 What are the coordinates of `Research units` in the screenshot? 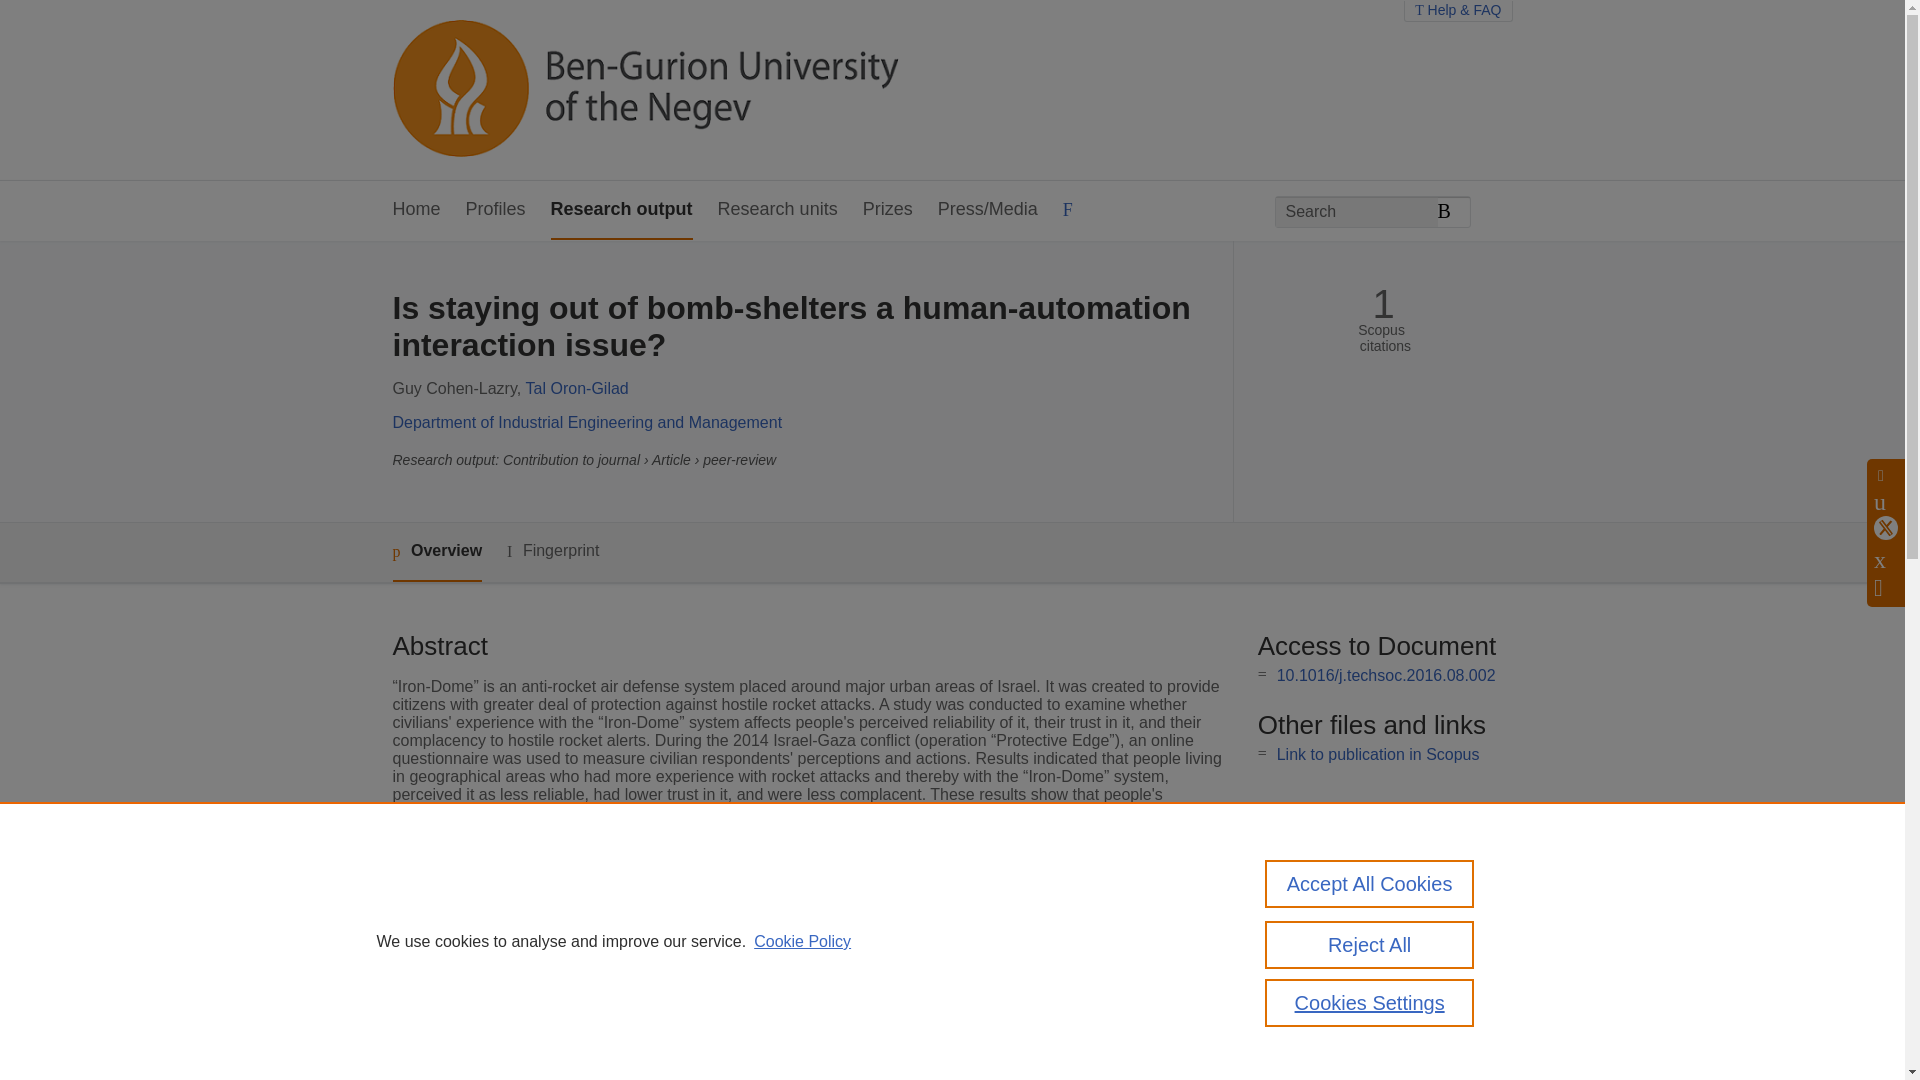 It's located at (778, 210).